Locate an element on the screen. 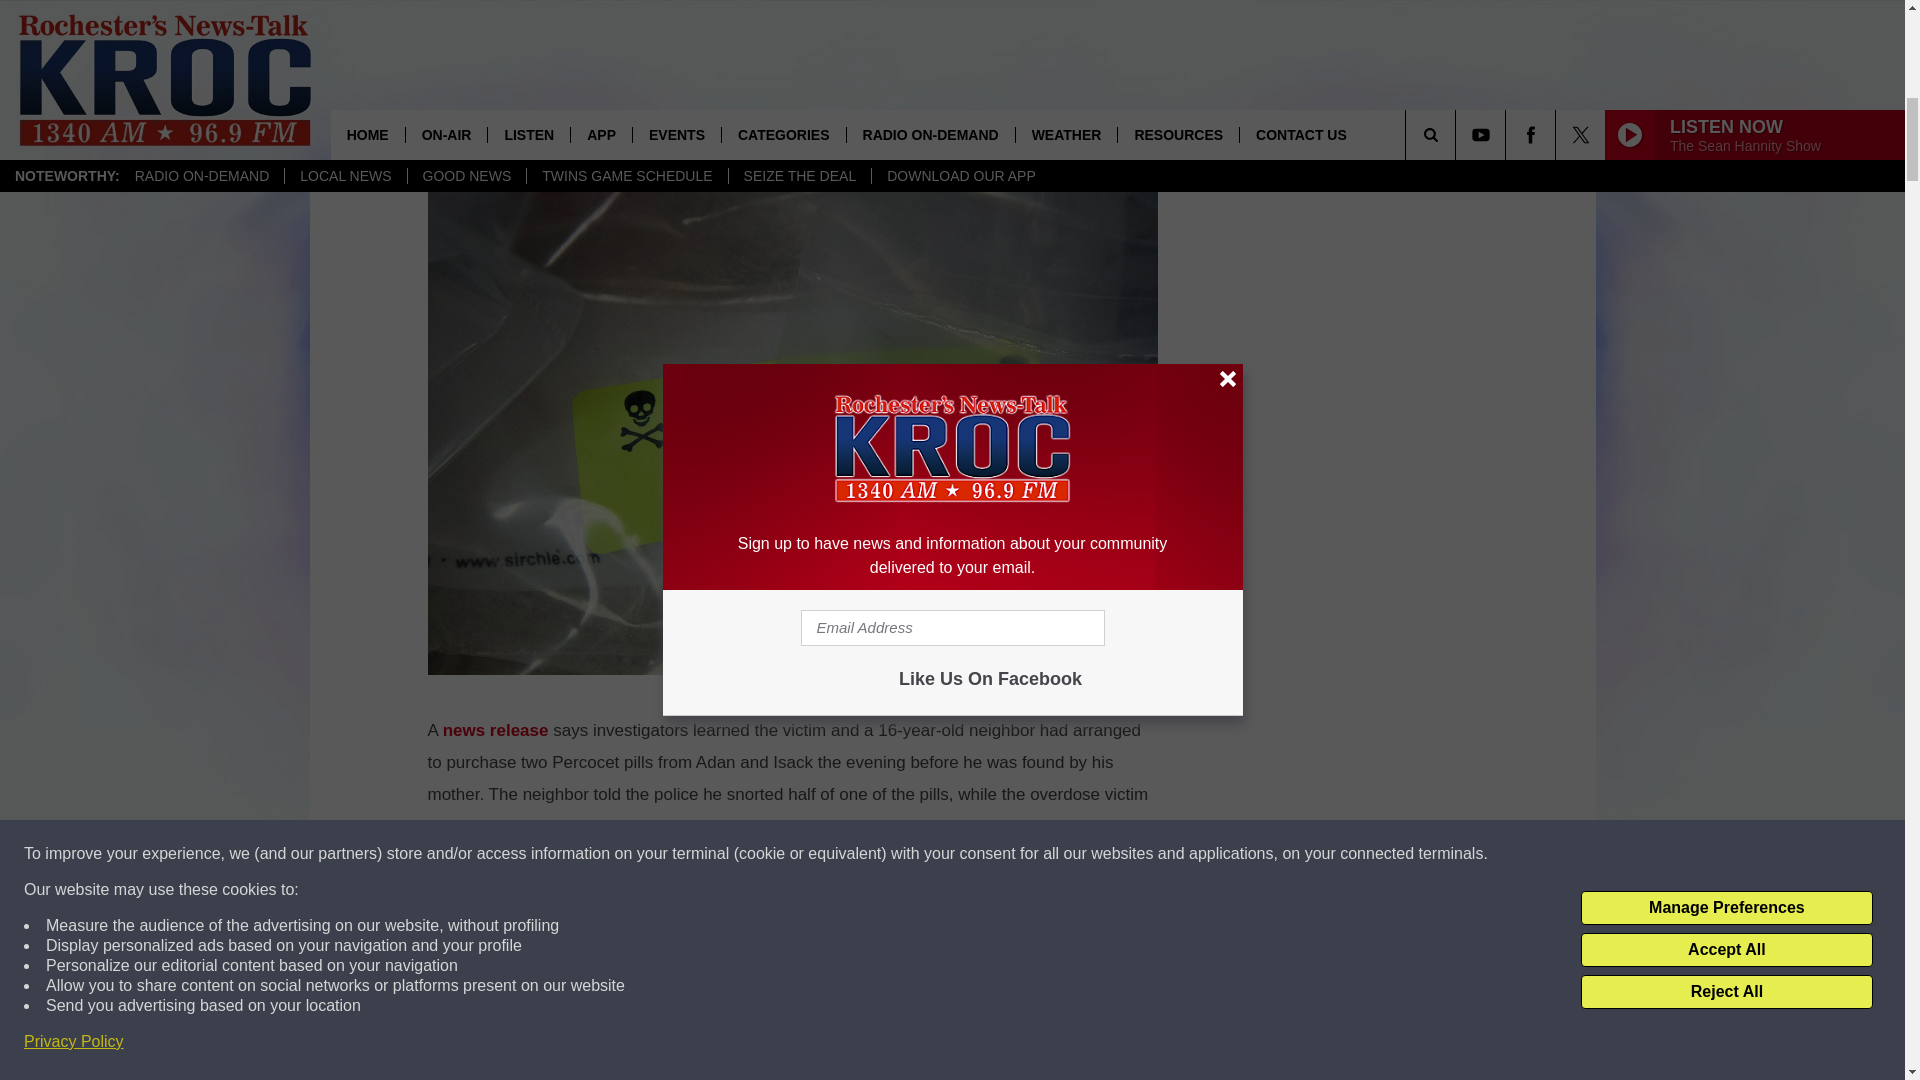 Image resolution: width=1920 pixels, height=1080 pixels. Email Address is located at coordinates (792, 936).